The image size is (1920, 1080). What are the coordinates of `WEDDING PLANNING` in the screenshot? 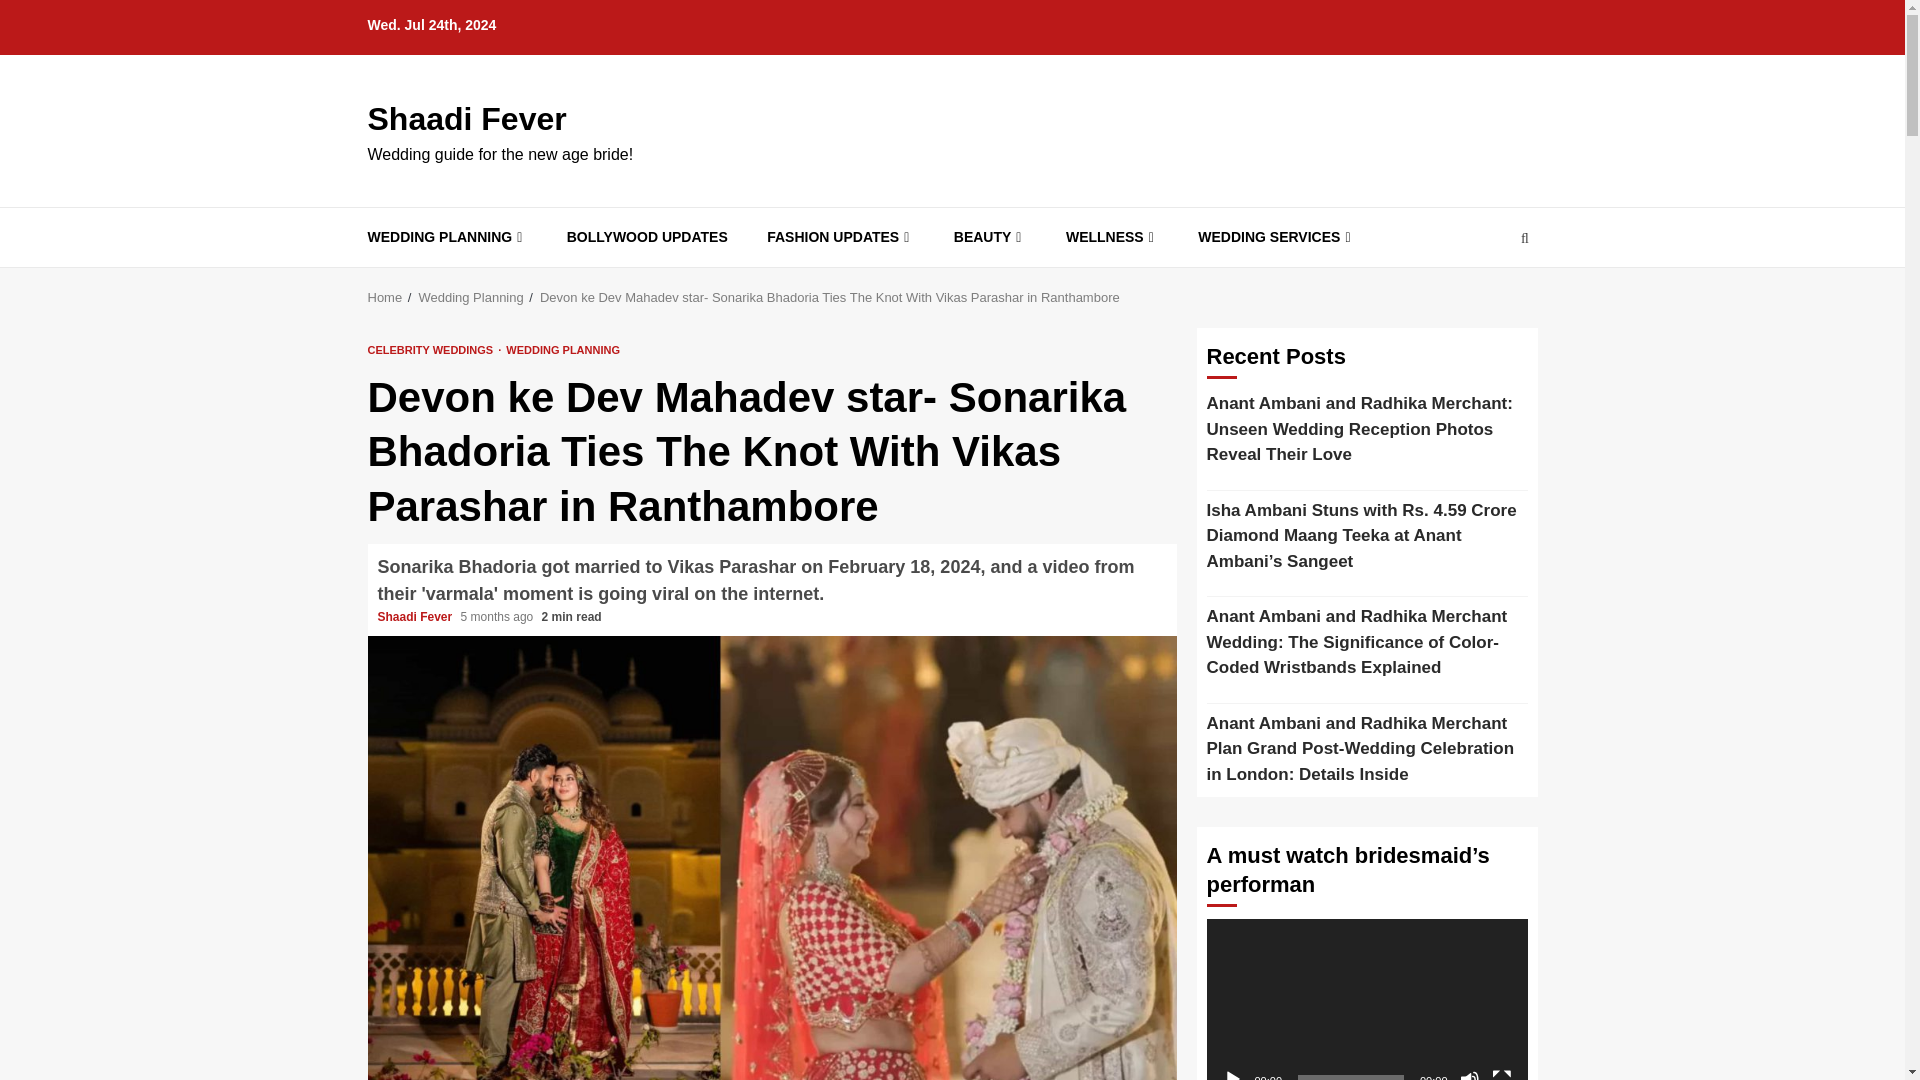 It's located at (563, 350).